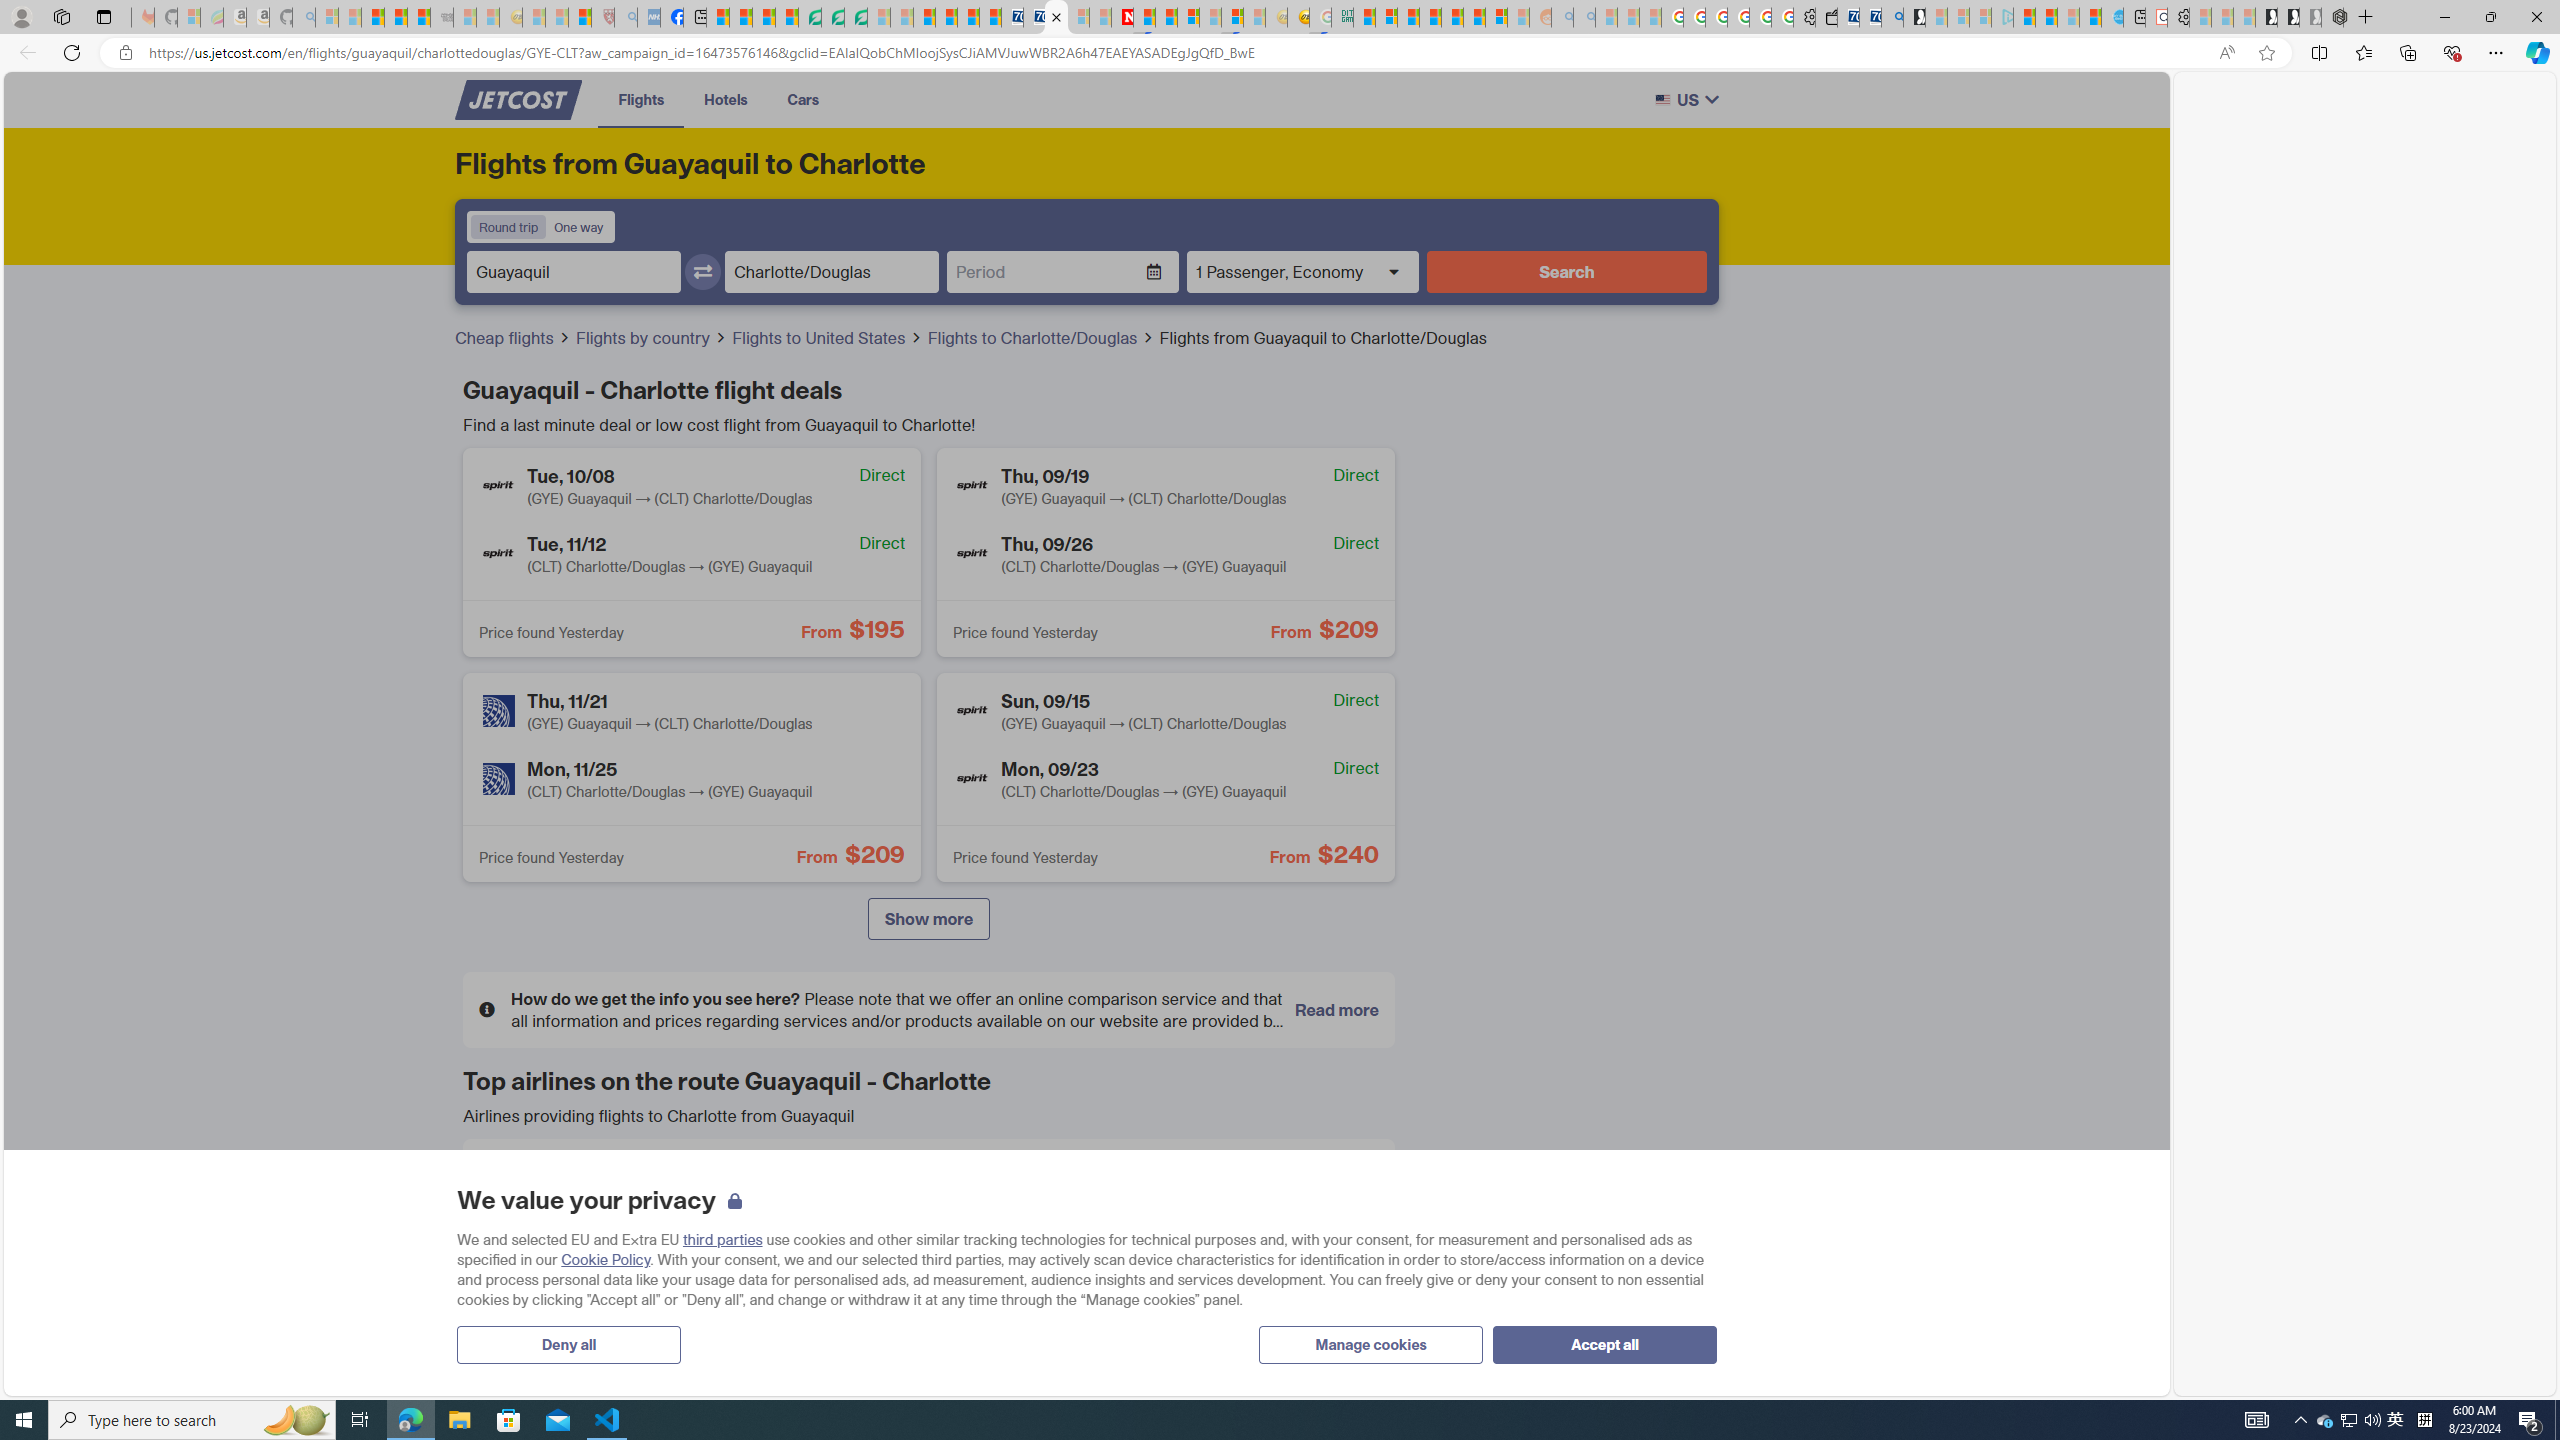  What do you see at coordinates (1166, 17) in the screenshot?
I see `14 Common Myths Debunked By Scientific Facts` at bounding box center [1166, 17].